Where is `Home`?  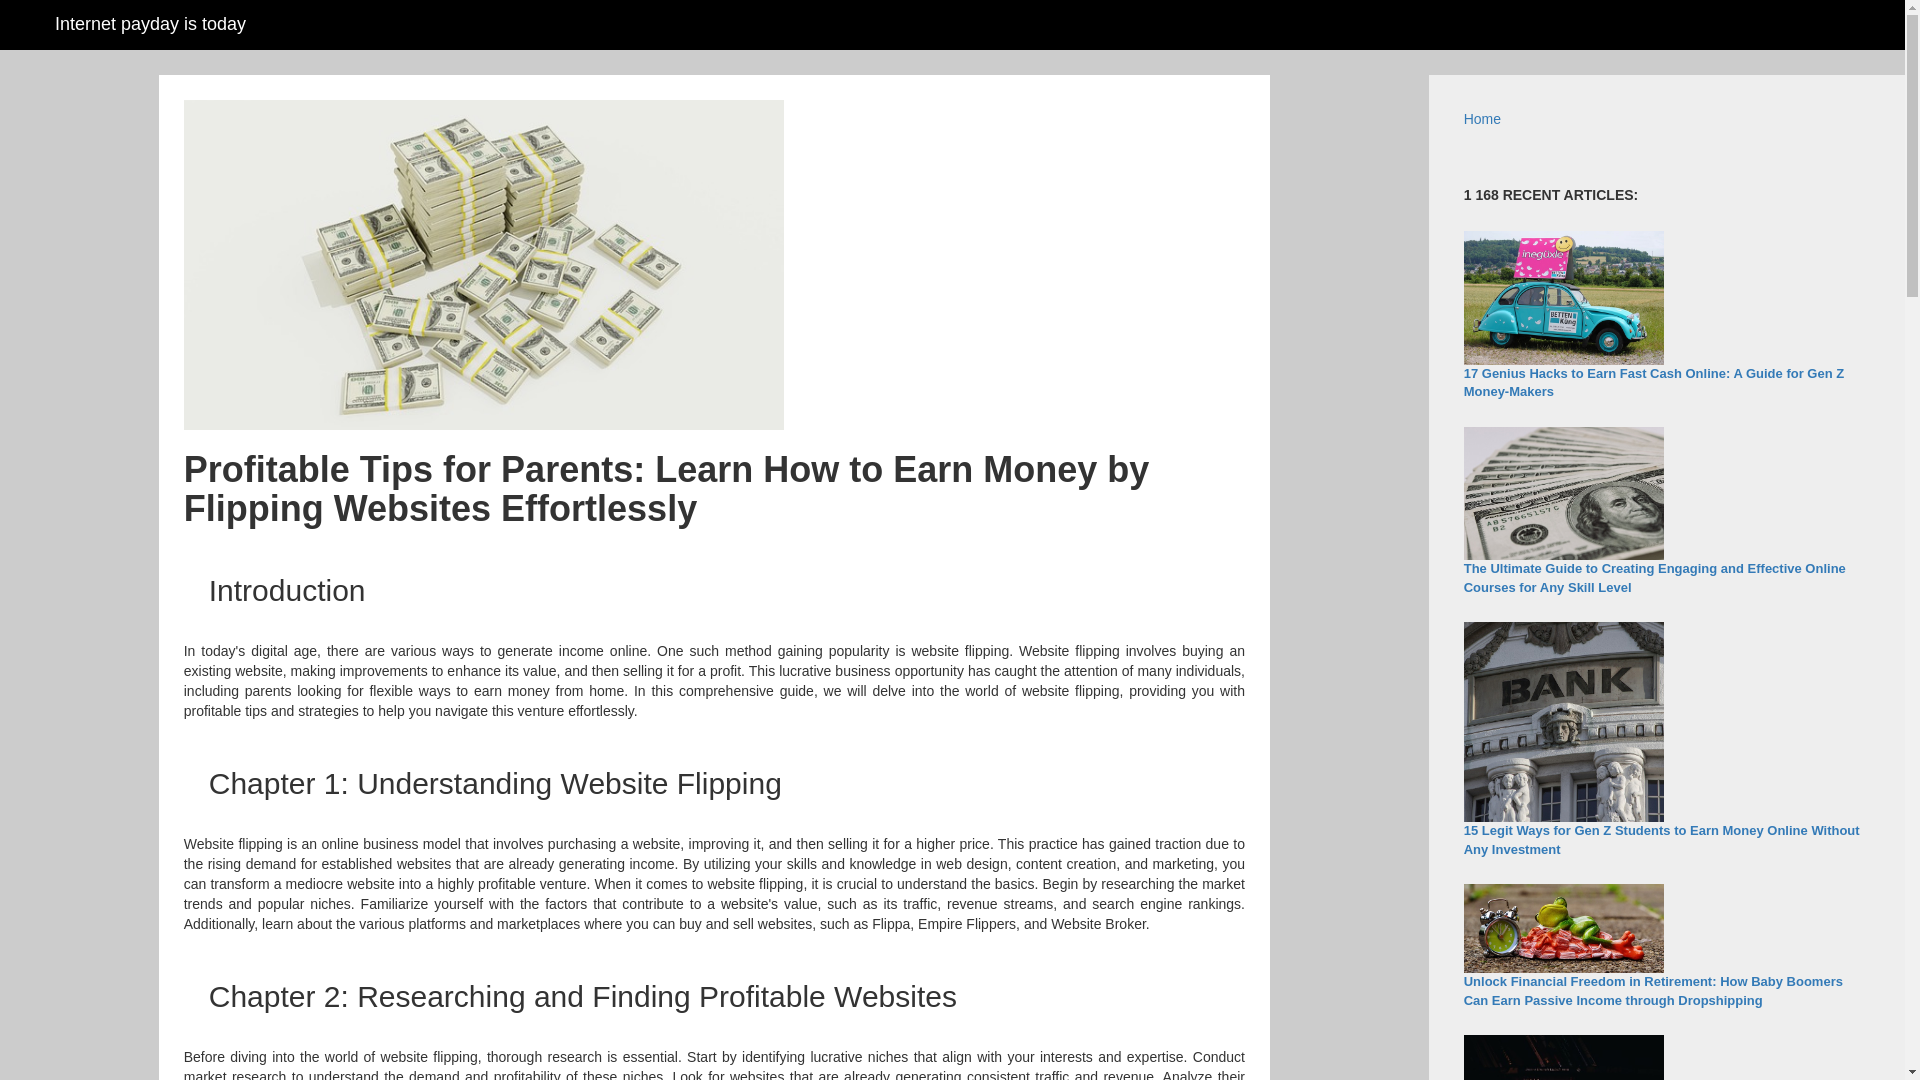 Home is located at coordinates (1482, 119).